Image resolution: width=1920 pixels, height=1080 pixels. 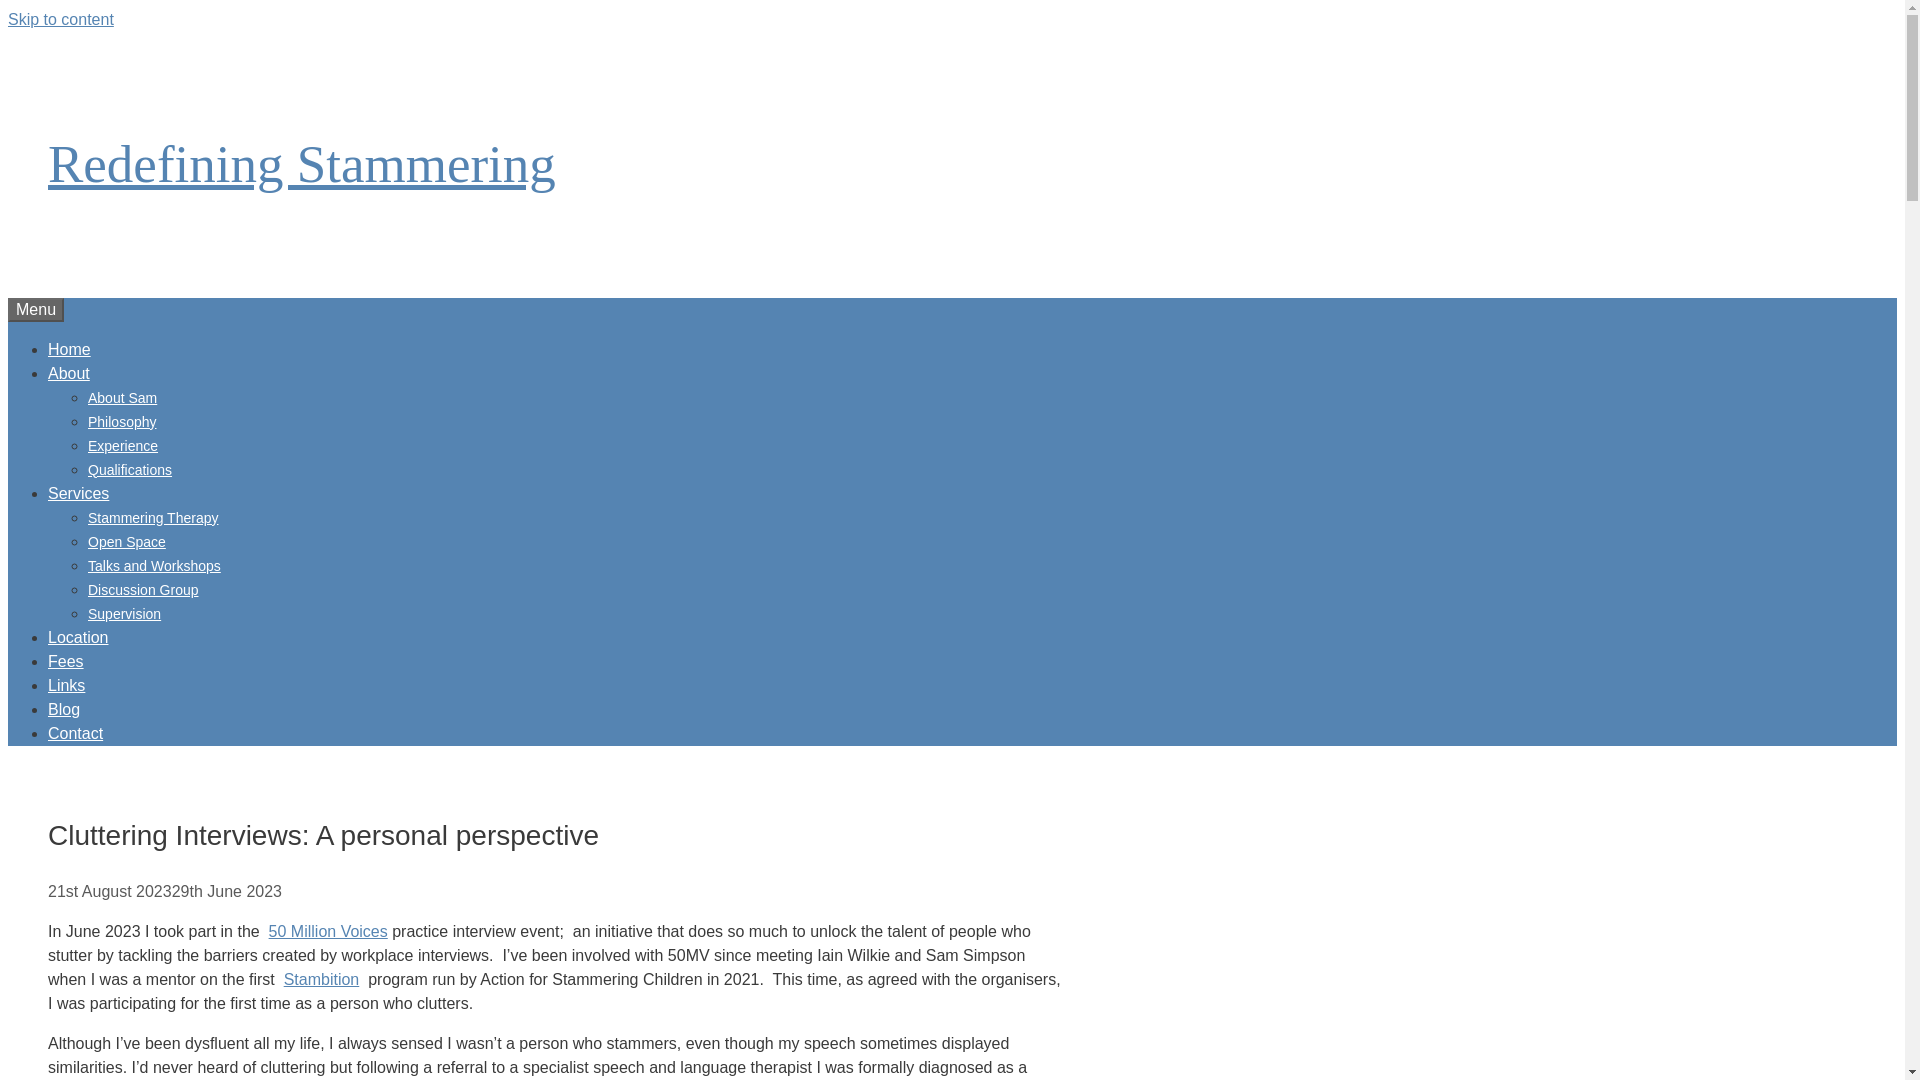 I want to click on Discussion Group, so click(x=144, y=590).